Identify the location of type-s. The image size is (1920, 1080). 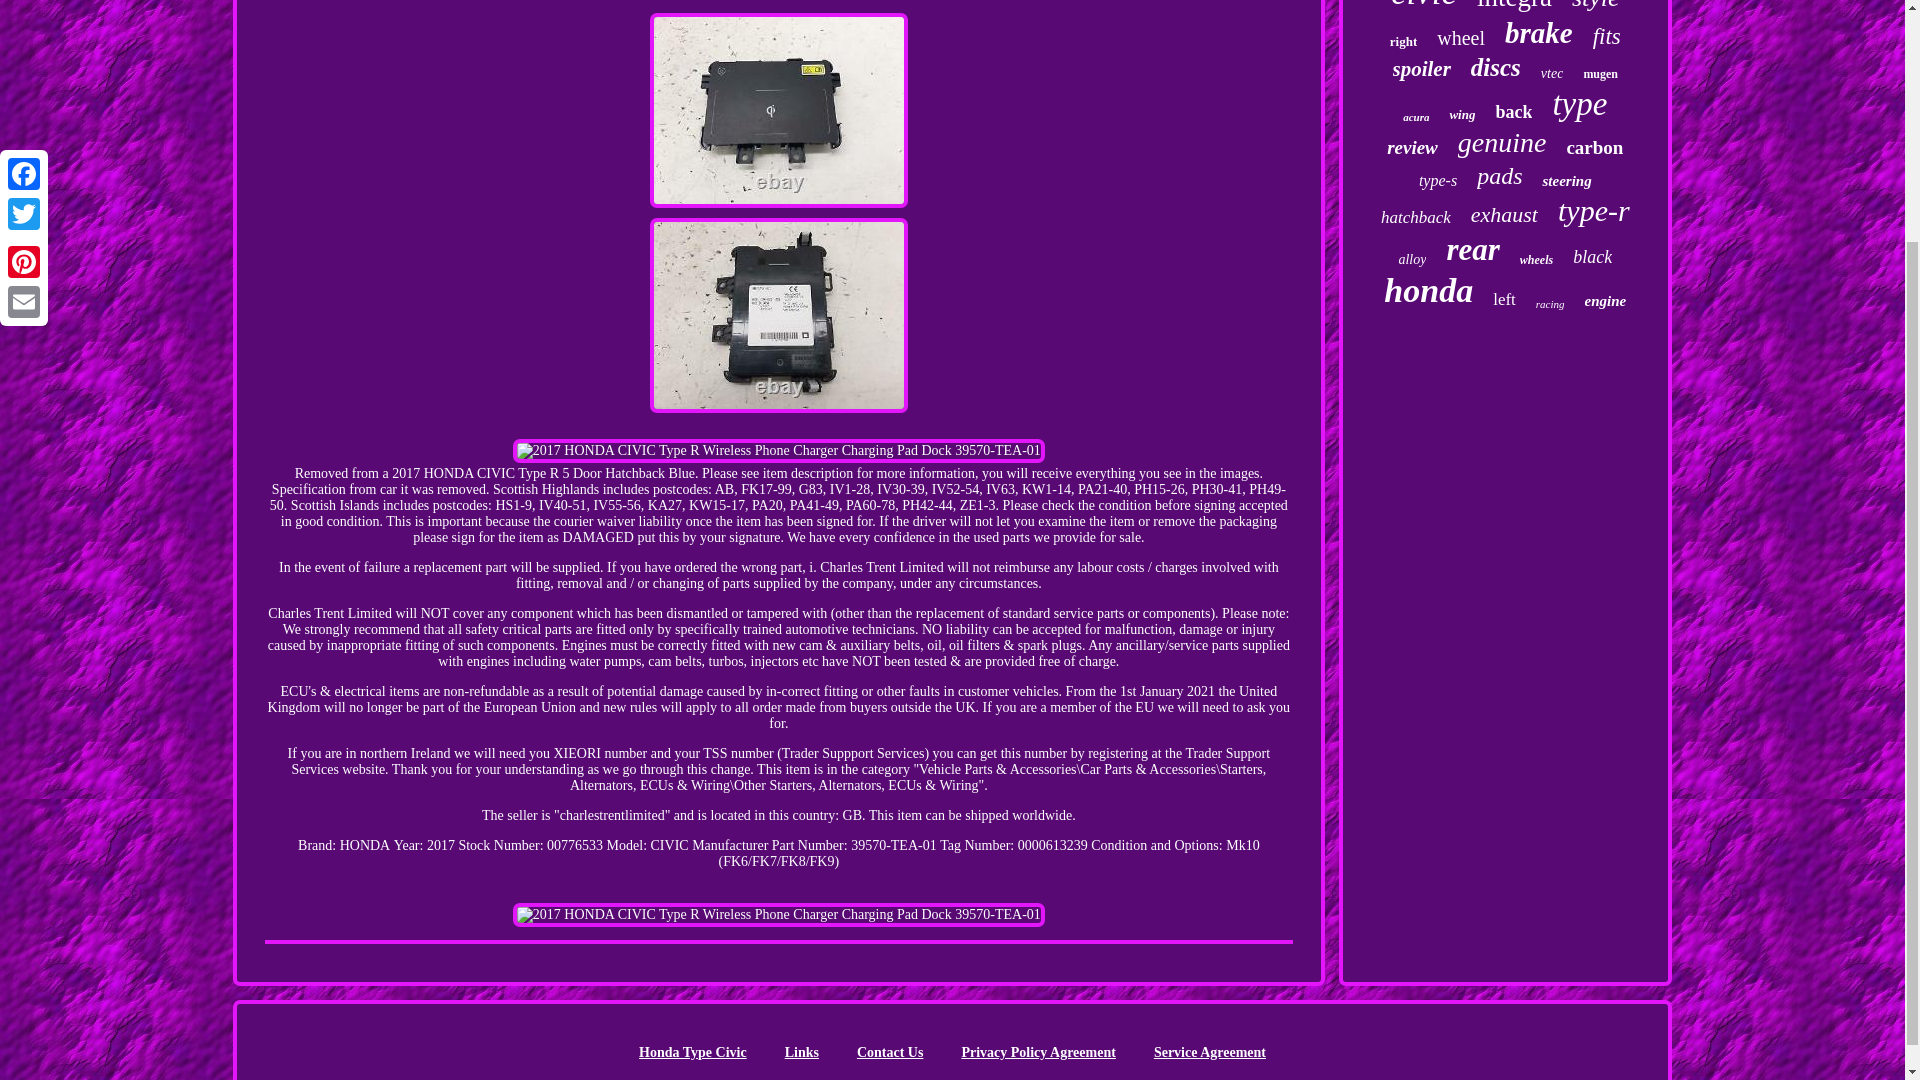
(1438, 180).